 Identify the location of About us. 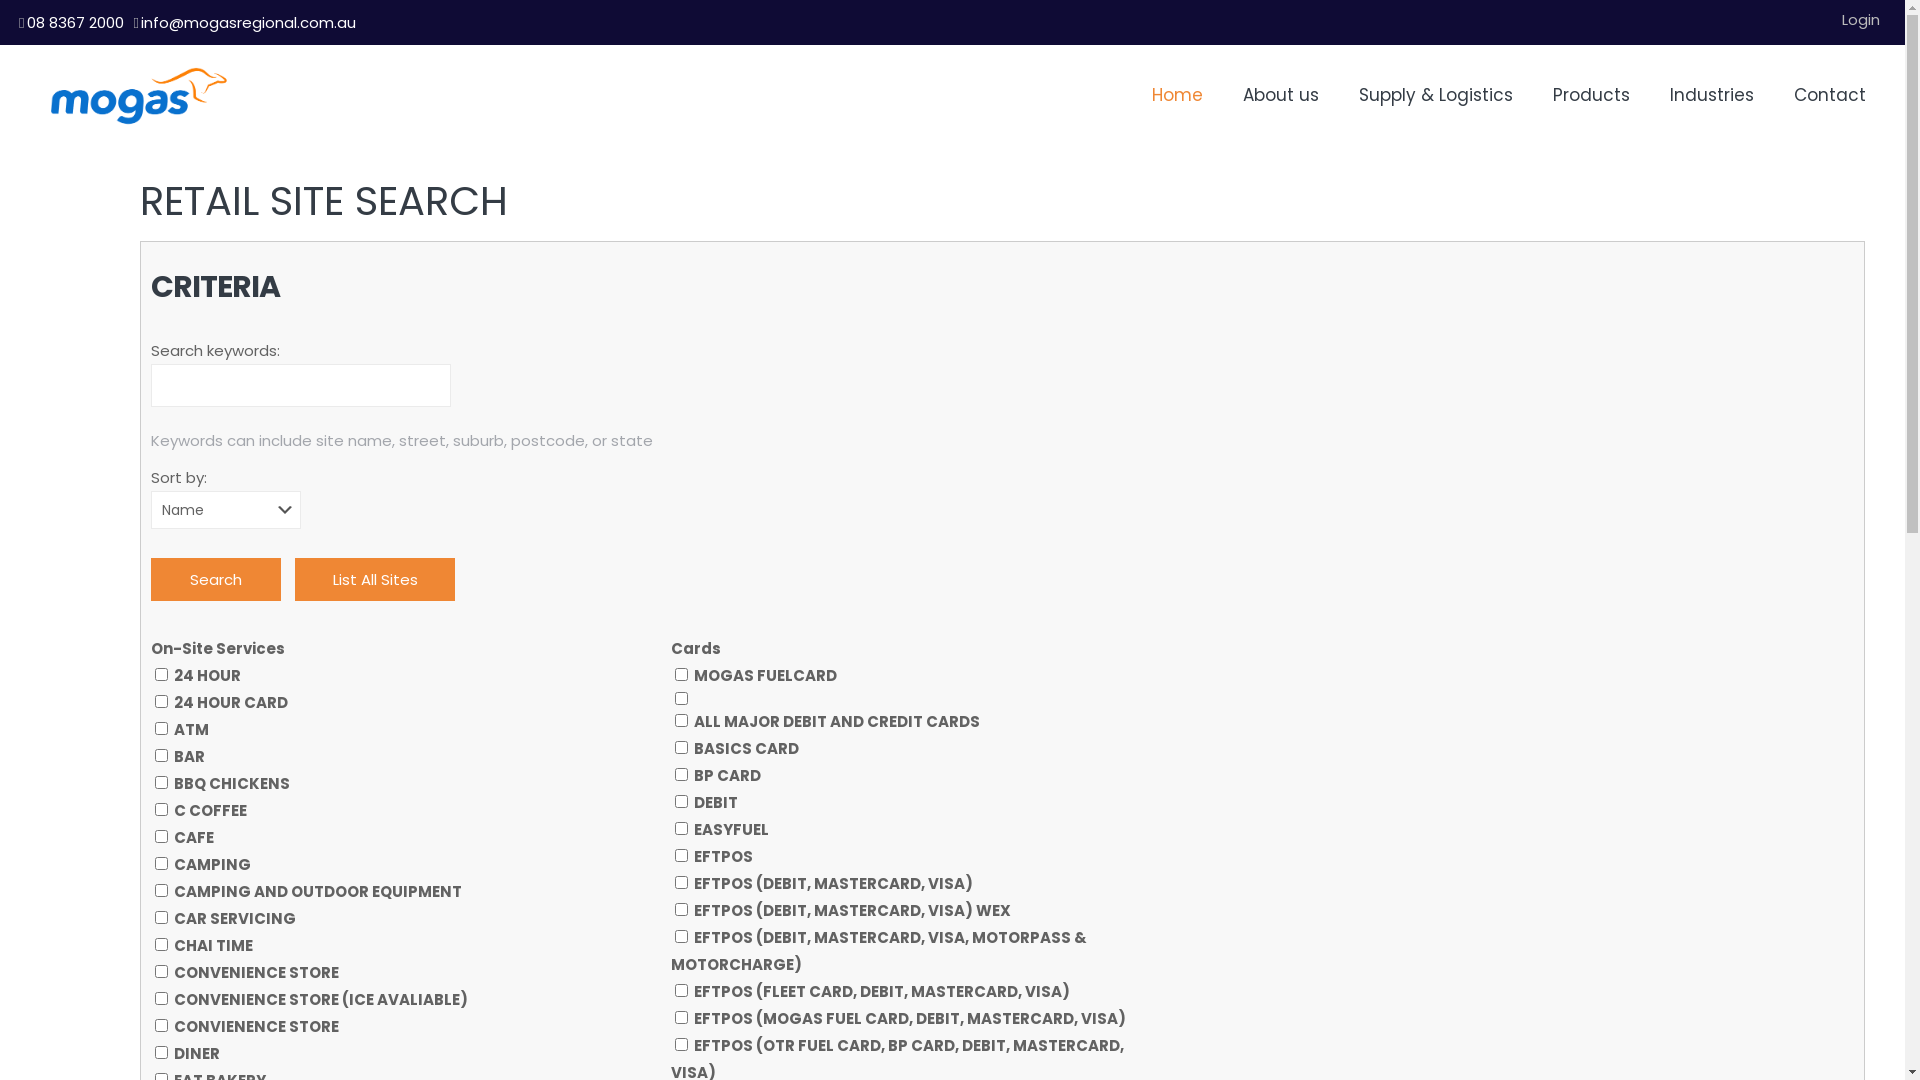
(1281, 95).